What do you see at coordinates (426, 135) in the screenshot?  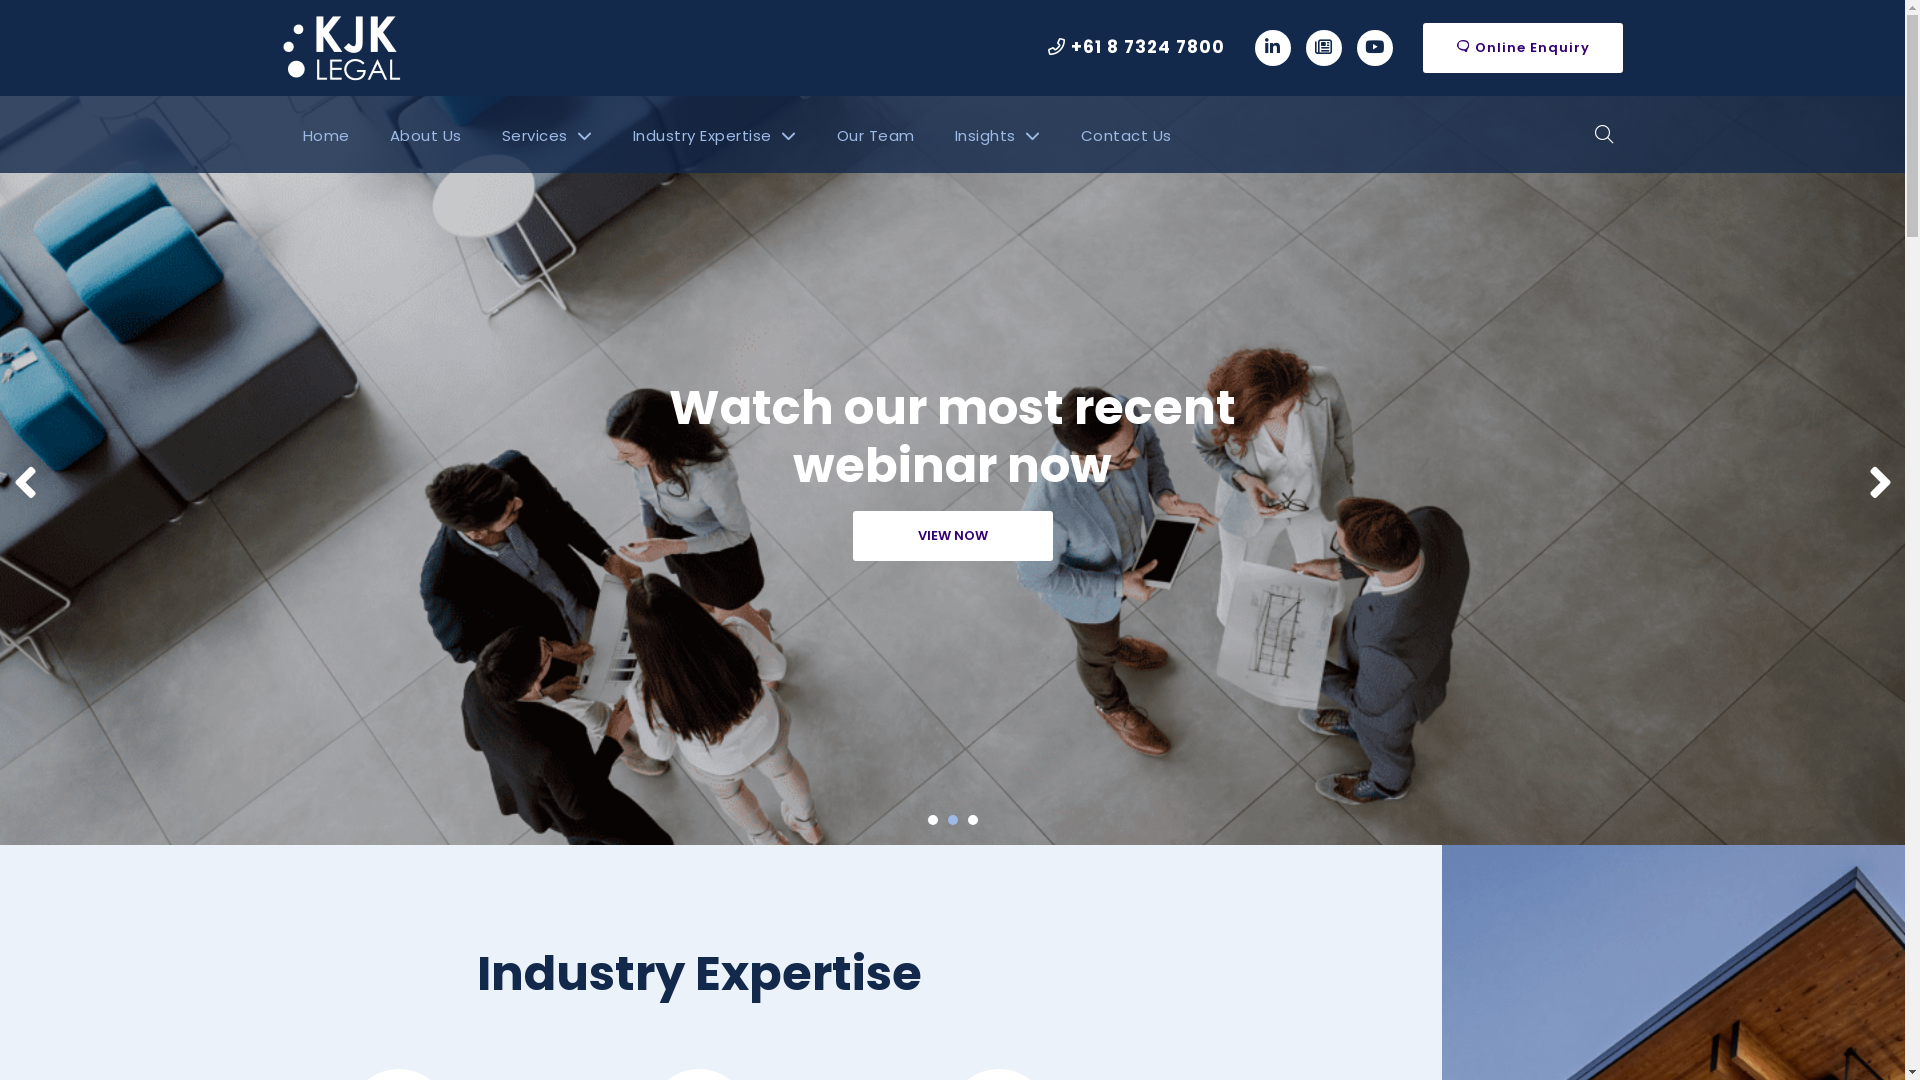 I see `About Us` at bounding box center [426, 135].